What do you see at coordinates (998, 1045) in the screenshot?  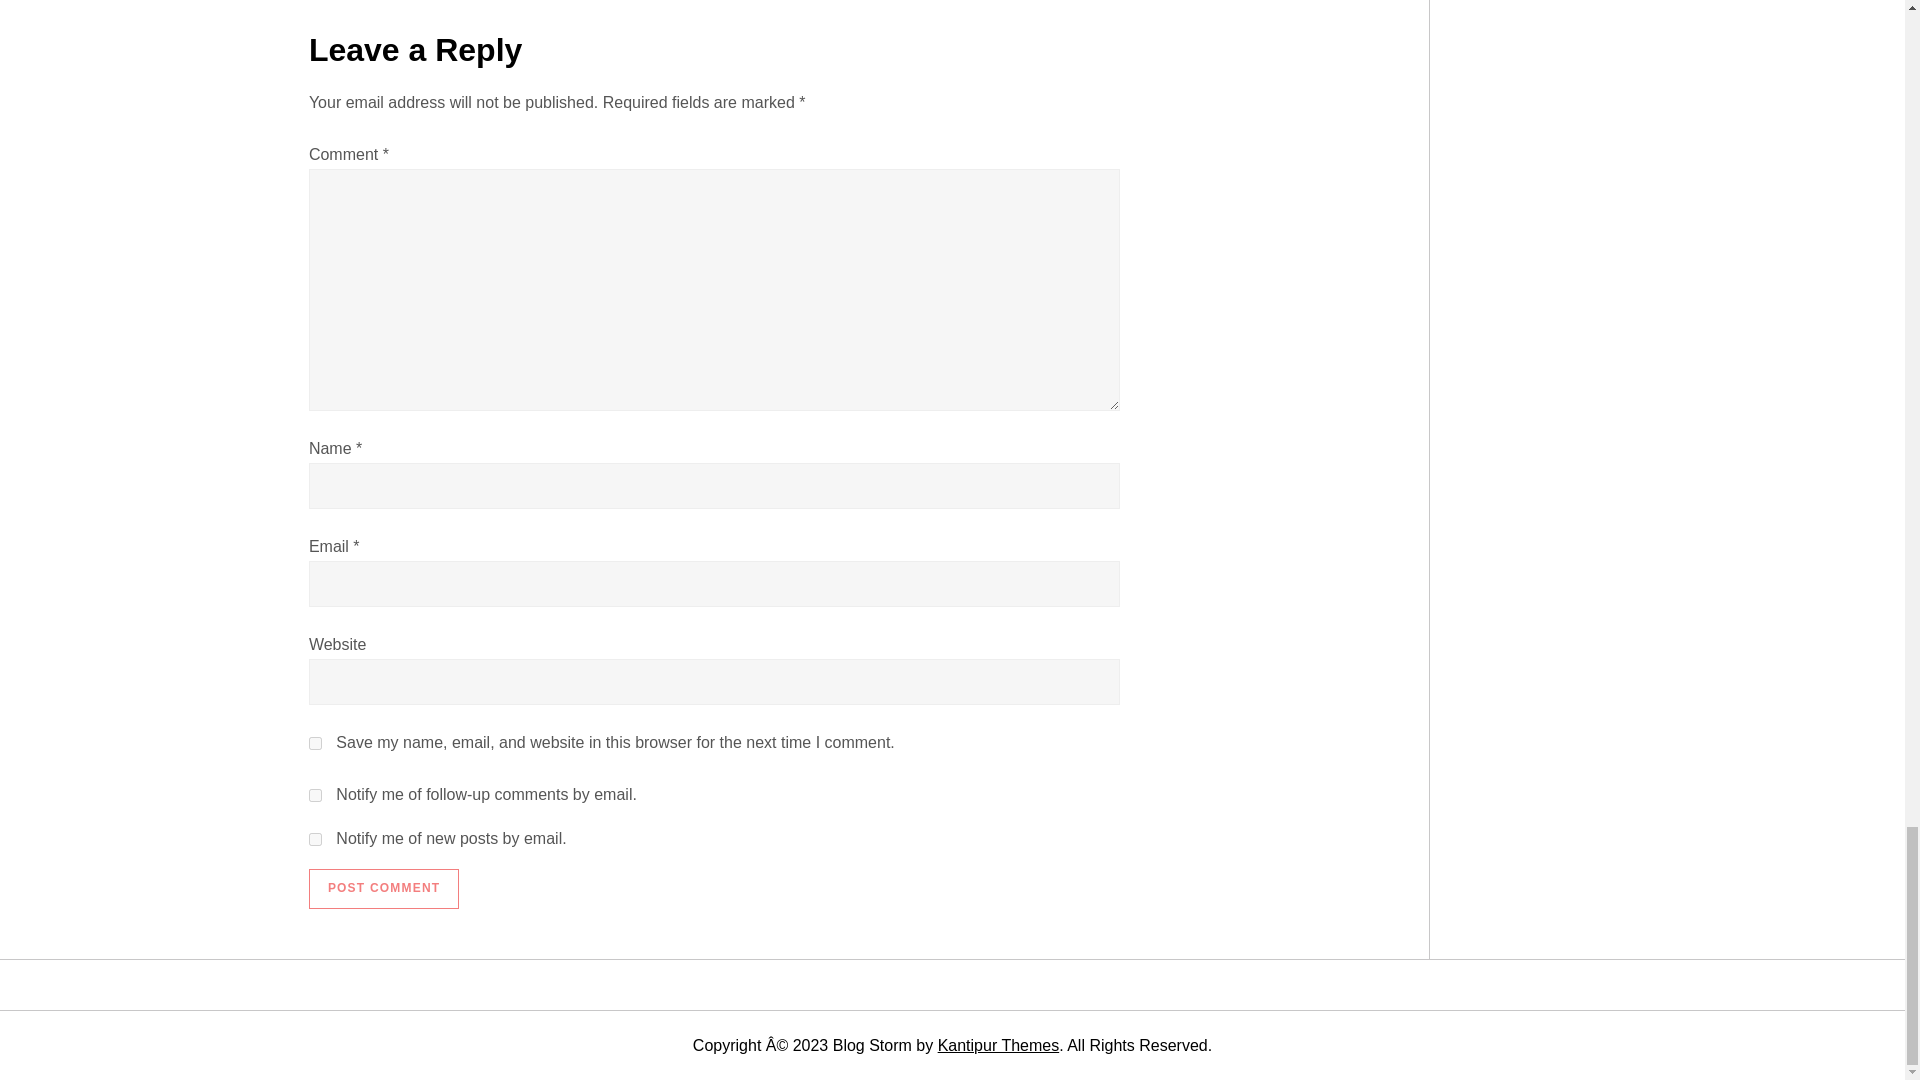 I see `Kantipur Themes` at bounding box center [998, 1045].